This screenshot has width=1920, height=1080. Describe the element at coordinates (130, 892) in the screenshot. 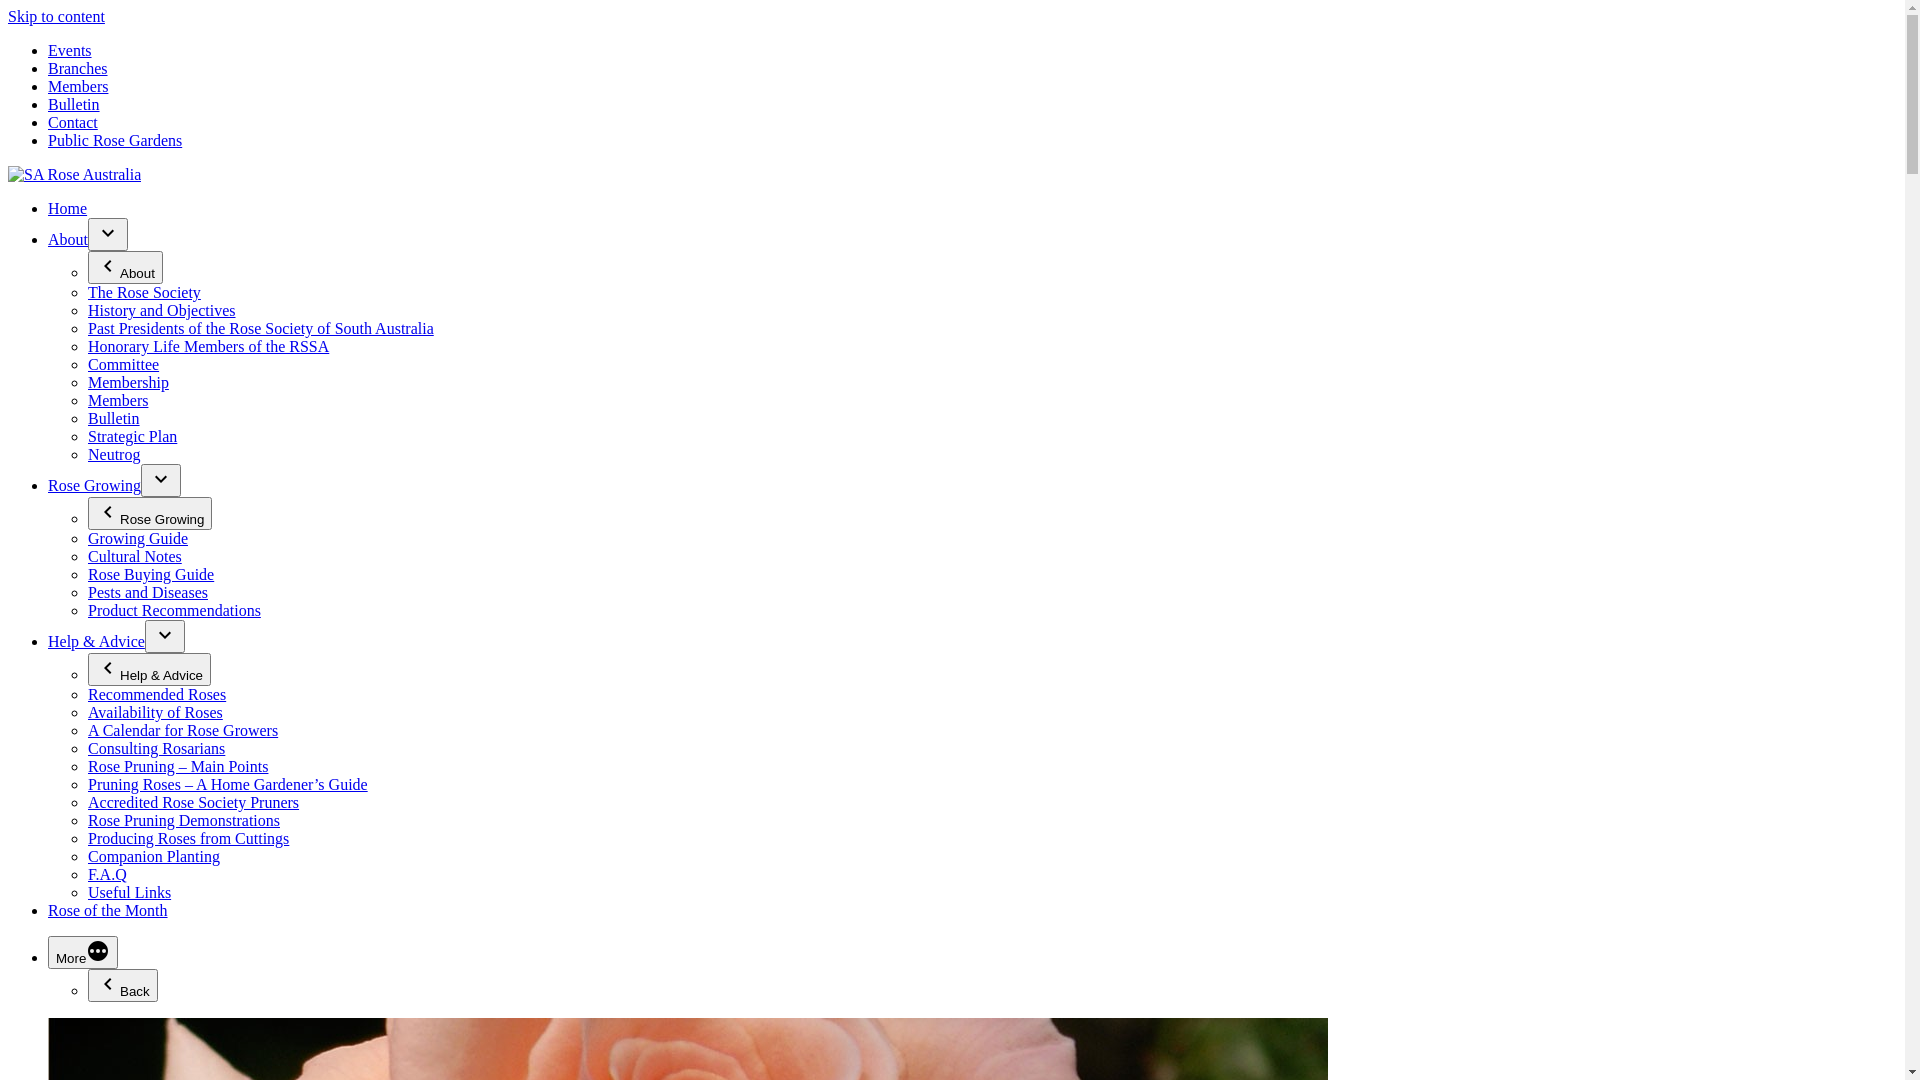

I see `Useful Links` at that location.